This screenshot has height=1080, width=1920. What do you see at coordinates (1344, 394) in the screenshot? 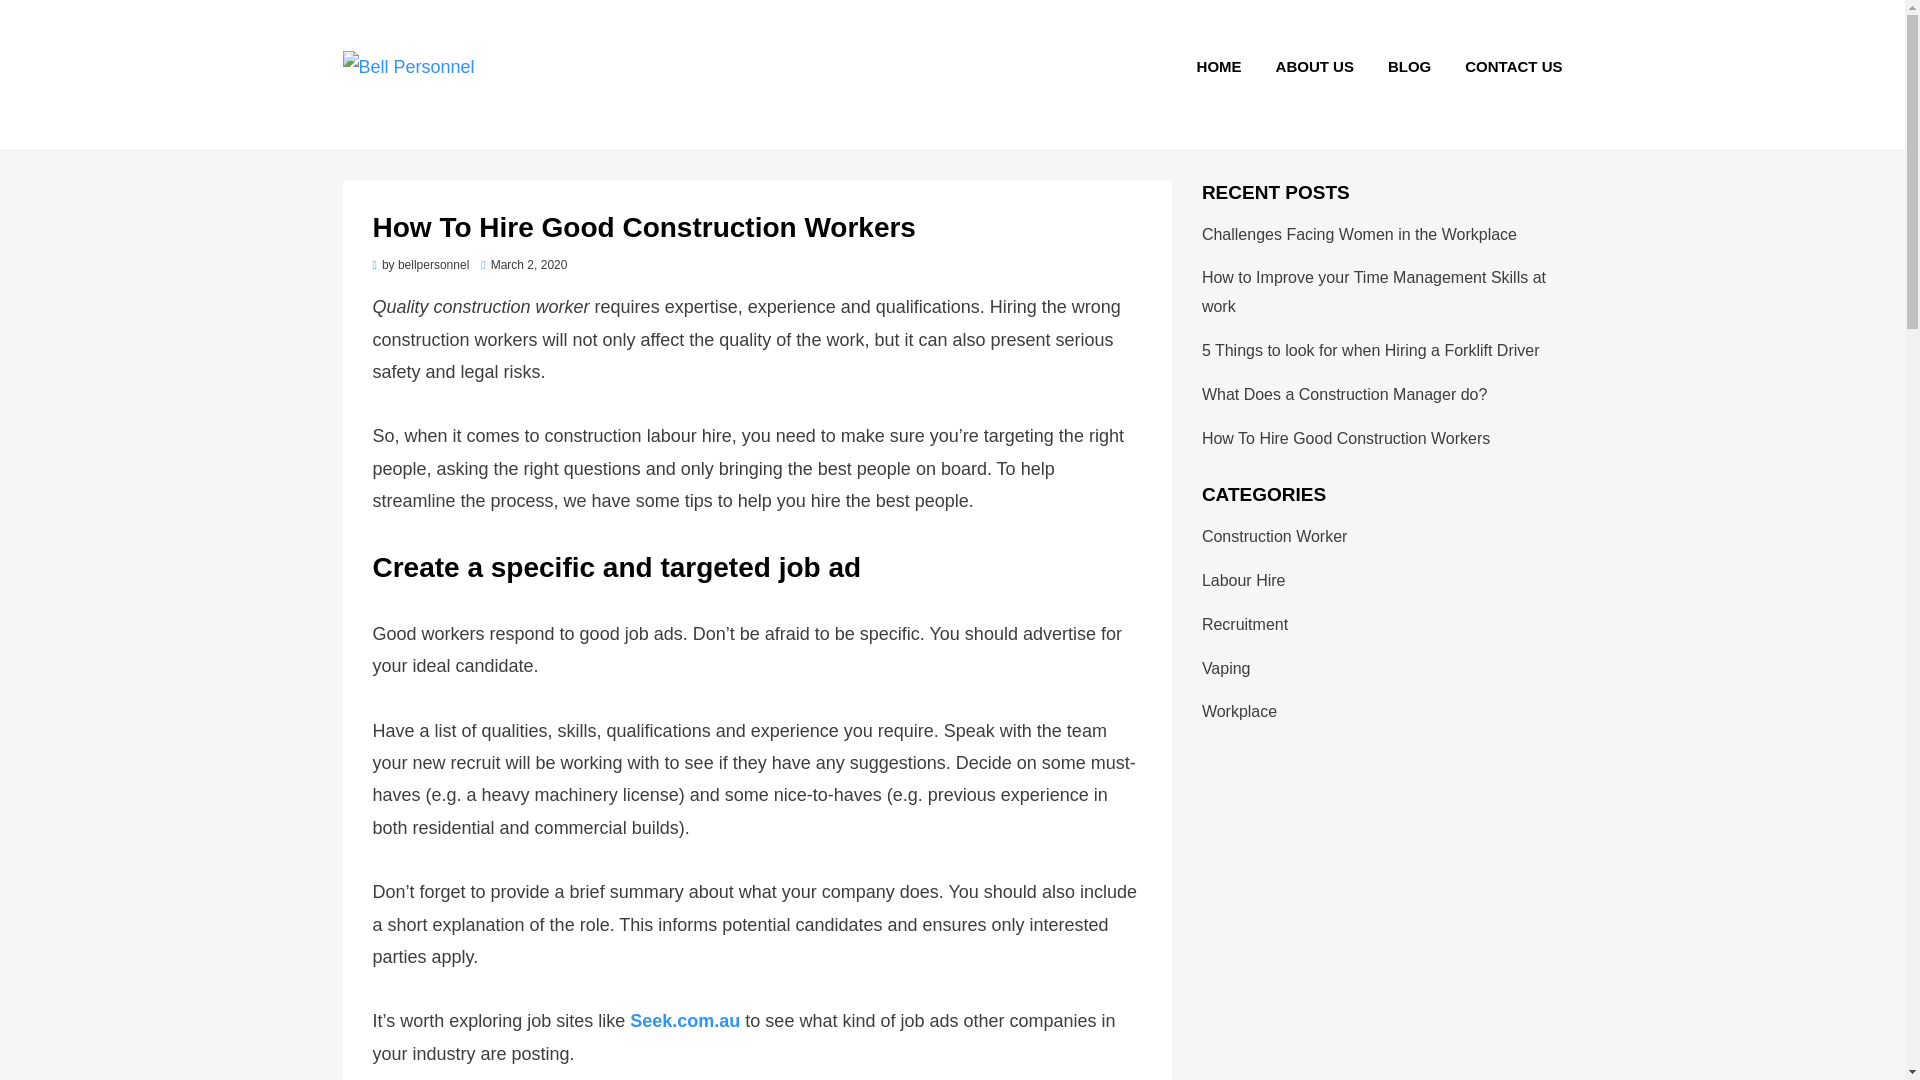
I see `What Does a Construction Manager do?` at bounding box center [1344, 394].